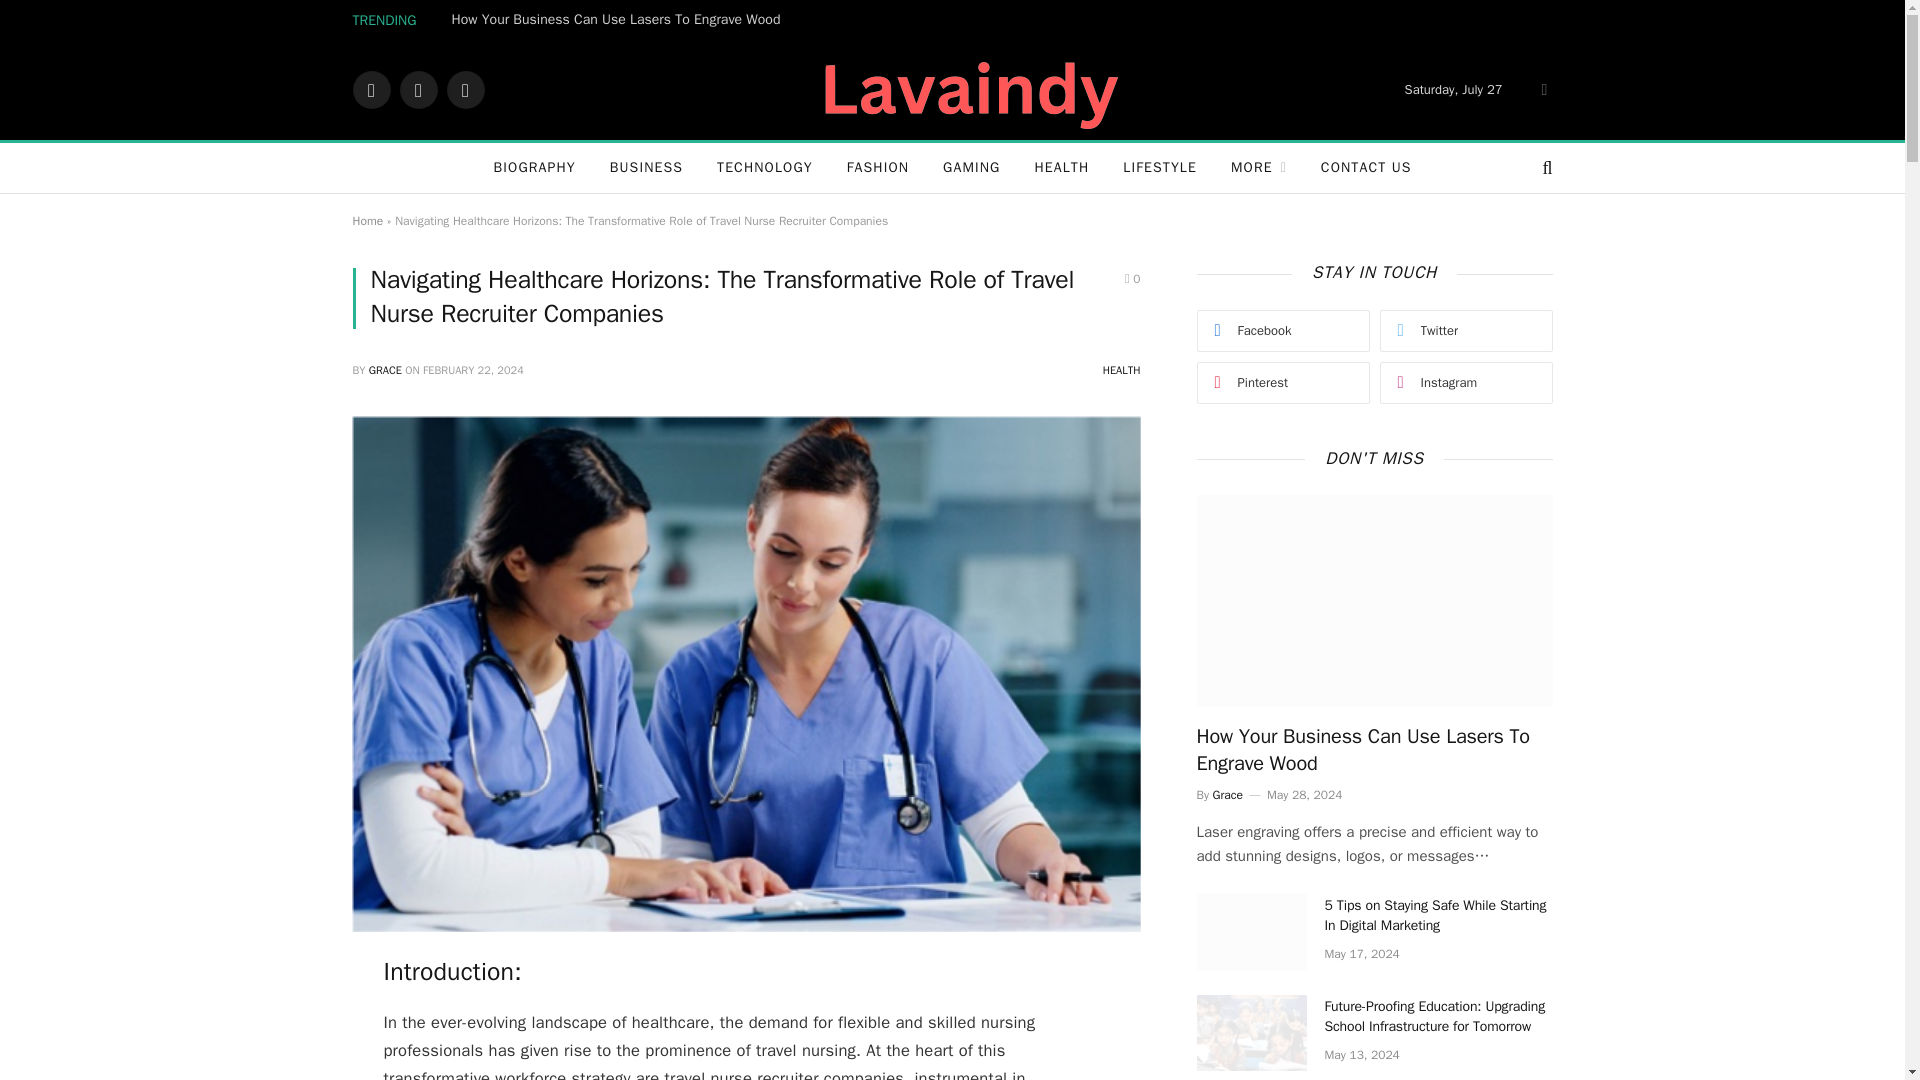 The height and width of the screenshot is (1080, 1920). Describe the element at coordinates (1061, 168) in the screenshot. I see `HEALTH` at that location.